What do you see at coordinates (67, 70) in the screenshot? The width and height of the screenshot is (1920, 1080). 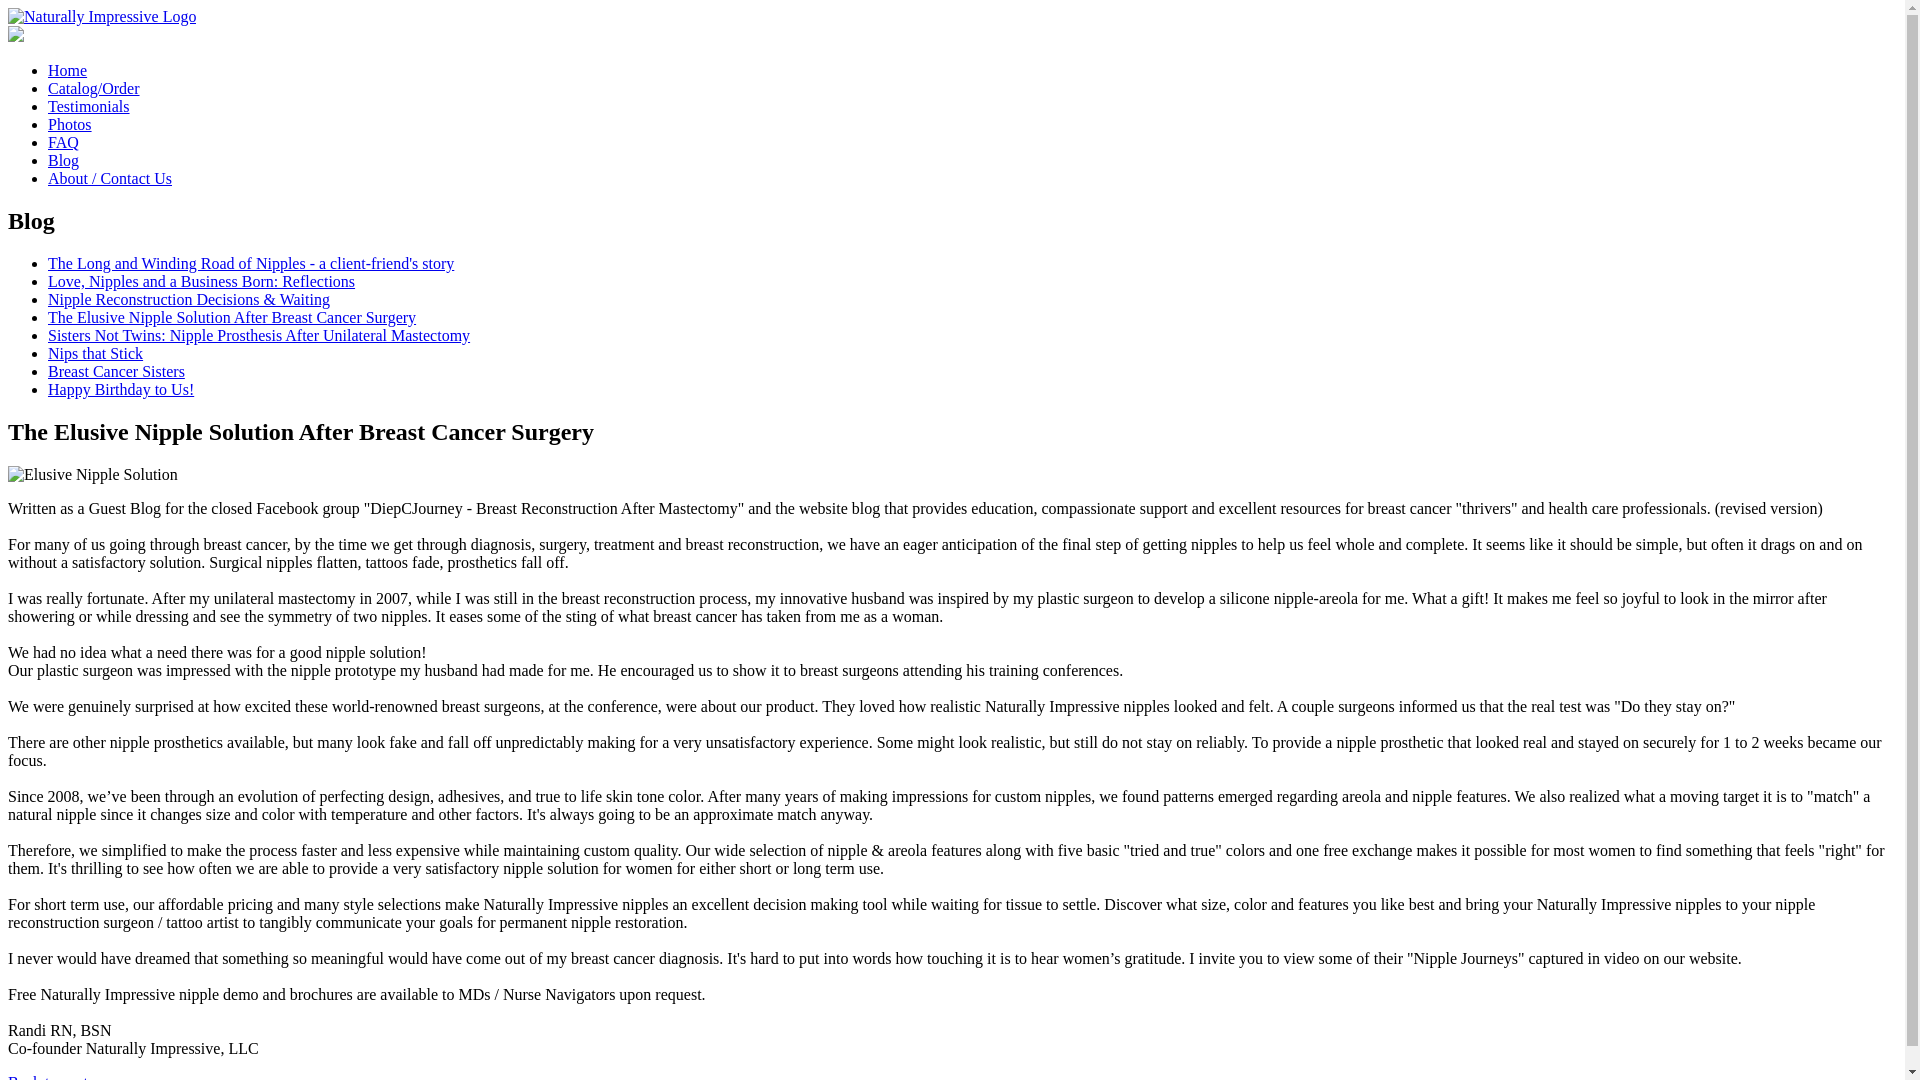 I see `Home` at bounding box center [67, 70].